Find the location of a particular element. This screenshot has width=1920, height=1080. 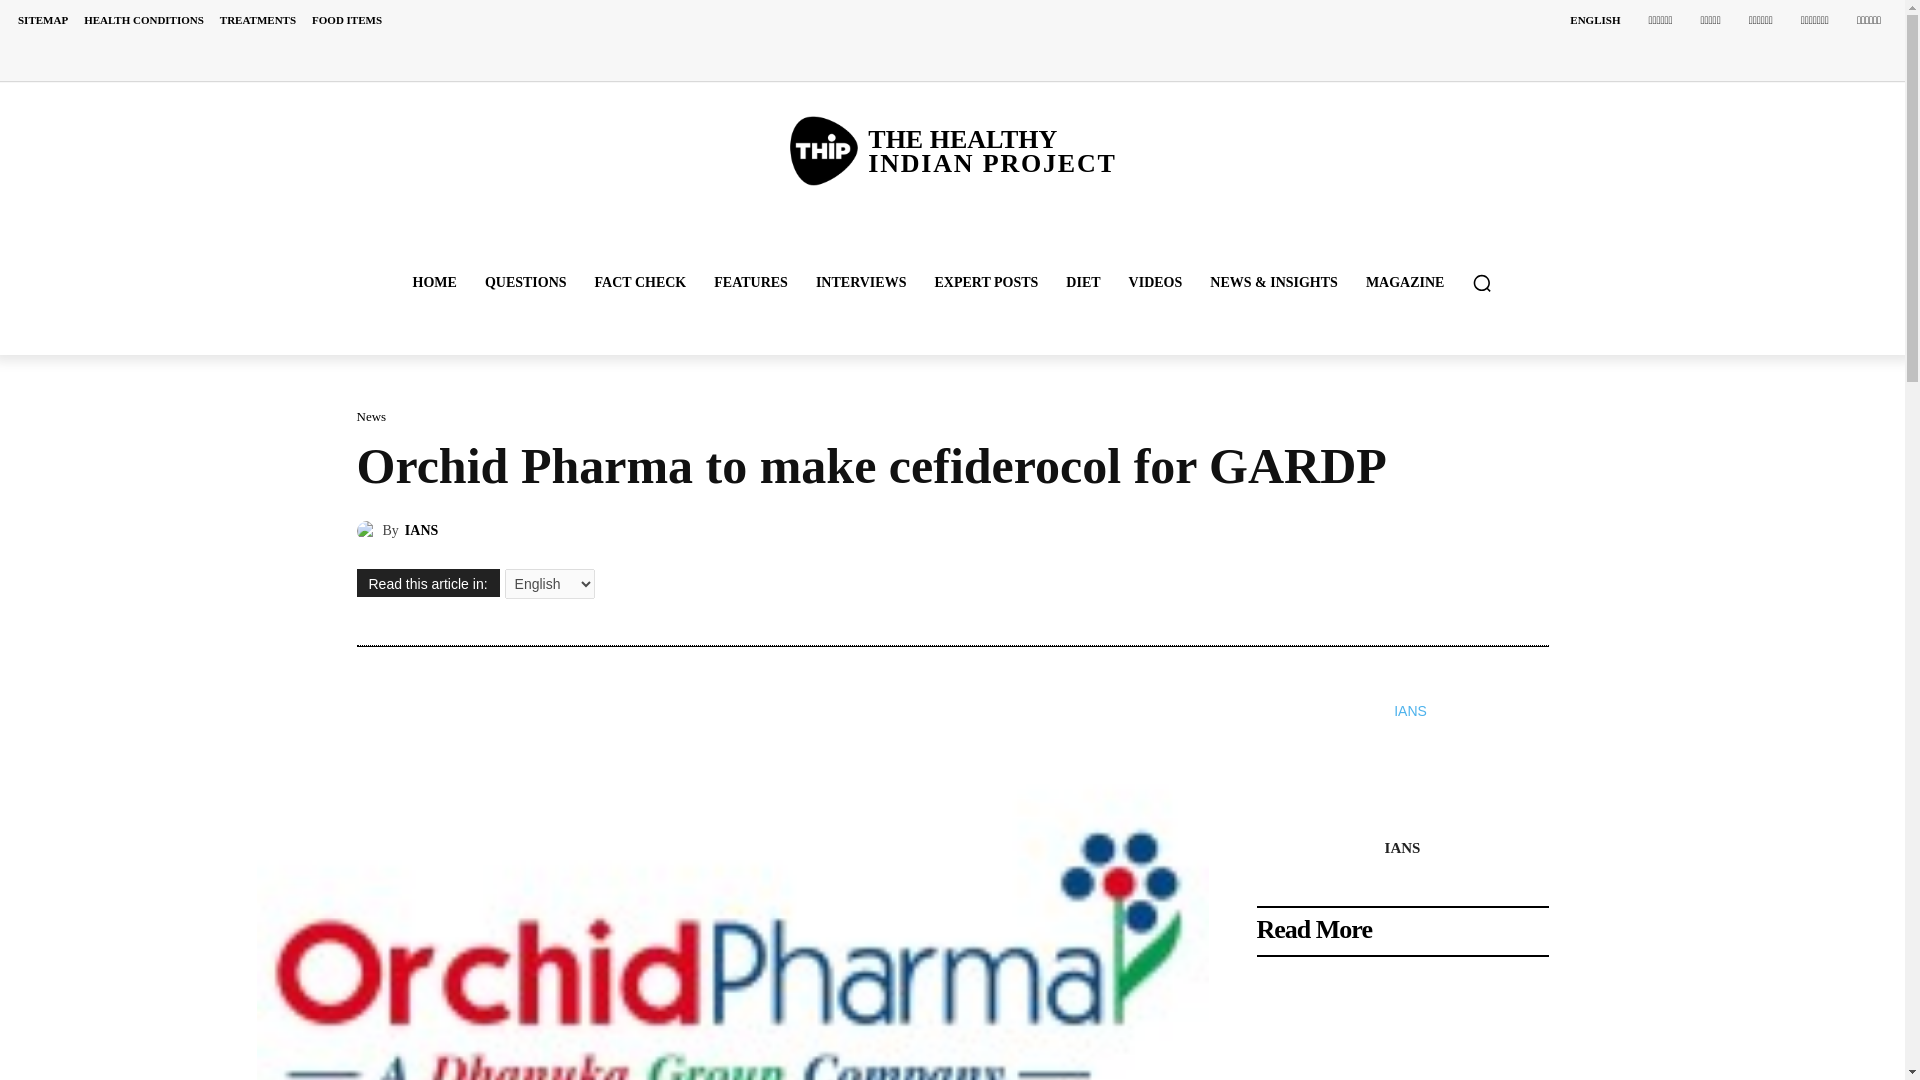

TREATMENTS is located at coordinates (257, 20).